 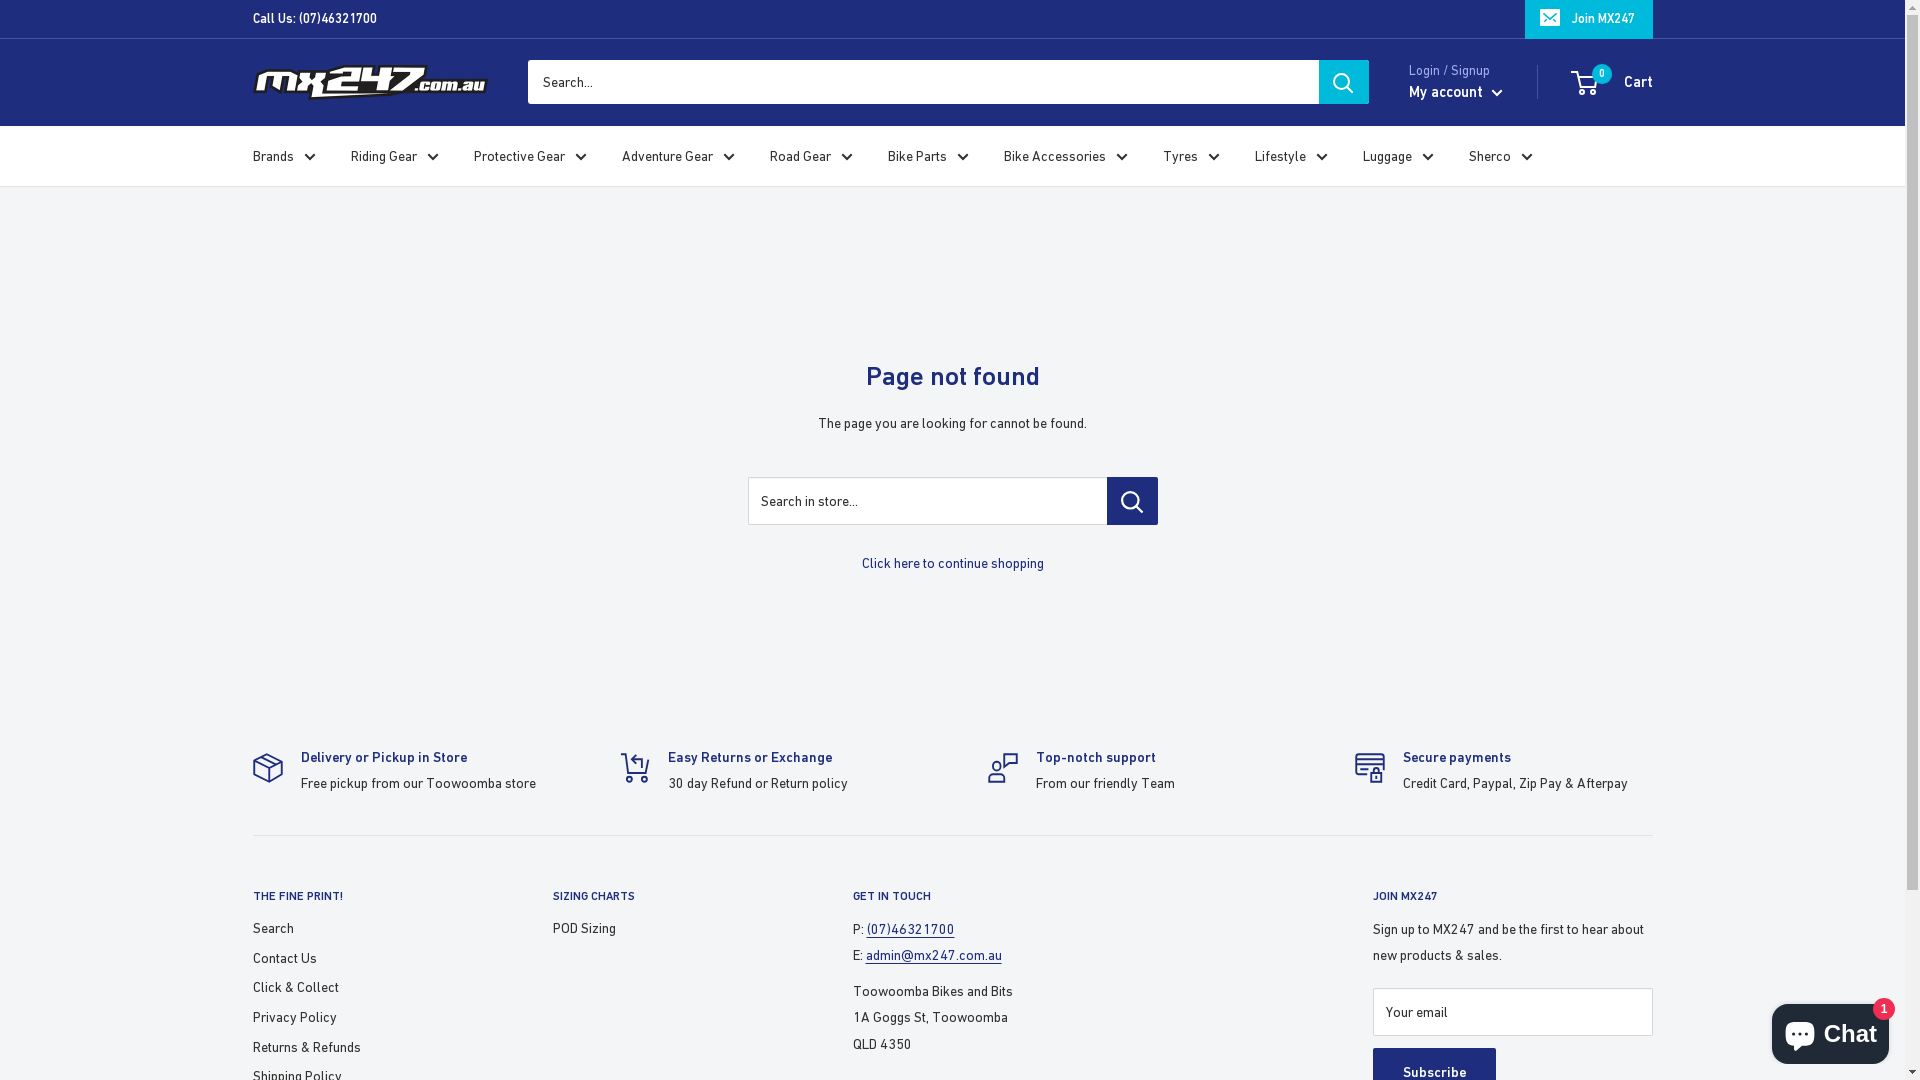 I want to click on Click & Collect, so click(x=367, y=988).